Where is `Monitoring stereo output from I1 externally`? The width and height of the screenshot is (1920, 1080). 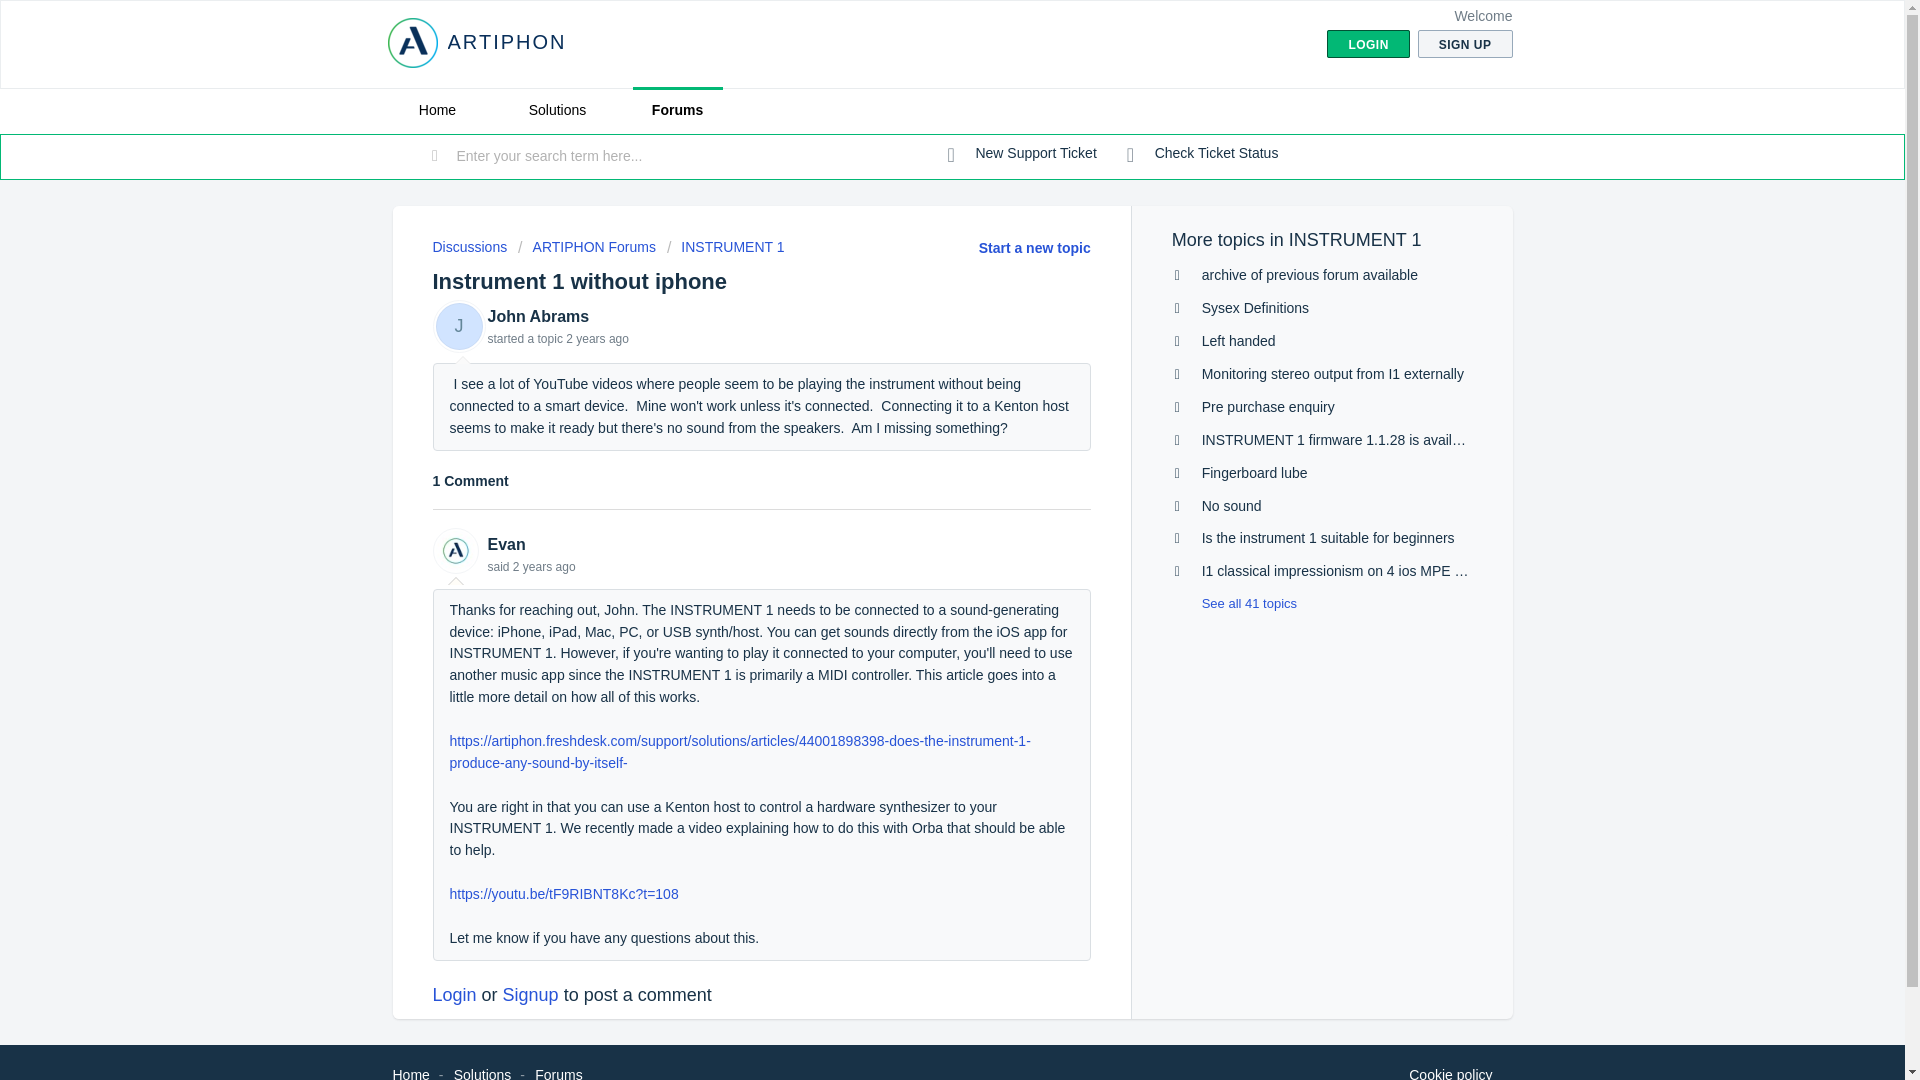 Monitoring stereo output from I1 externally is located at coordinates (1332, 374).